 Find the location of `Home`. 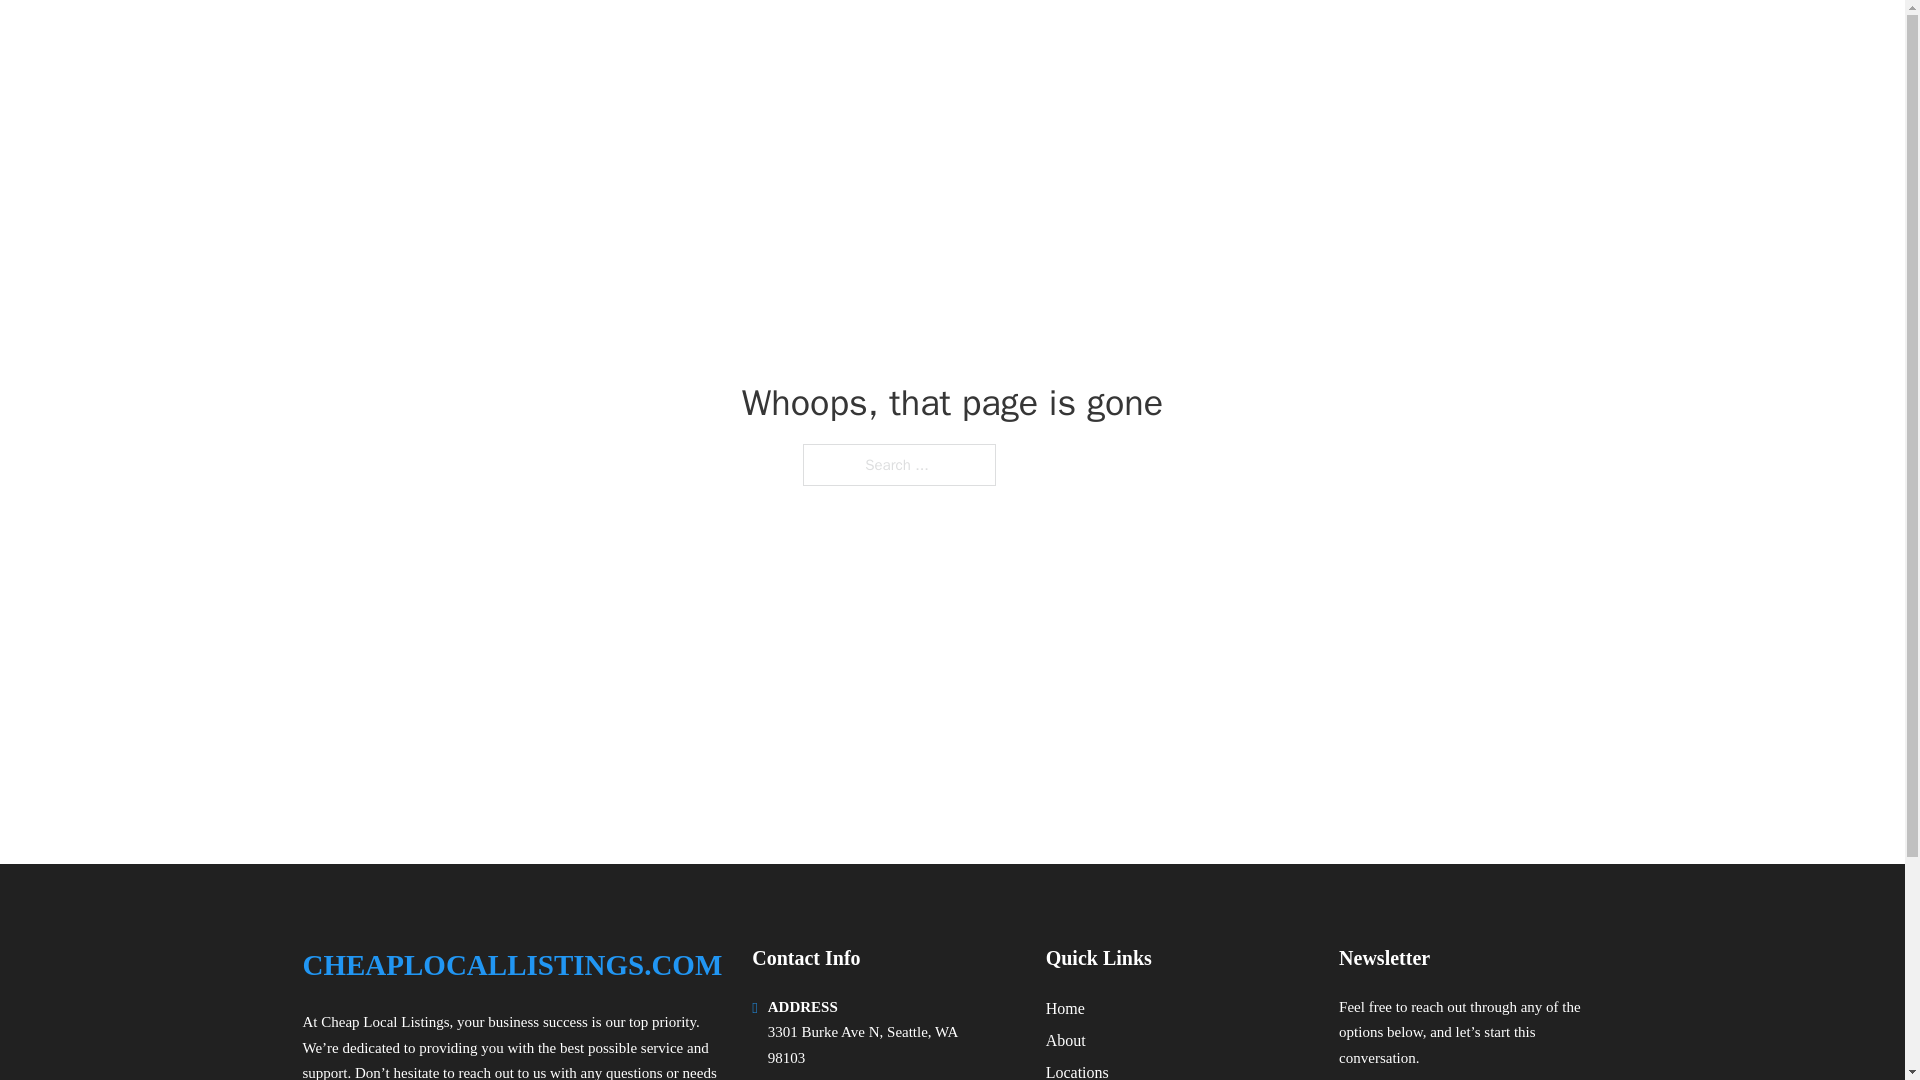

Home is located at coordinates (1065, 1008).